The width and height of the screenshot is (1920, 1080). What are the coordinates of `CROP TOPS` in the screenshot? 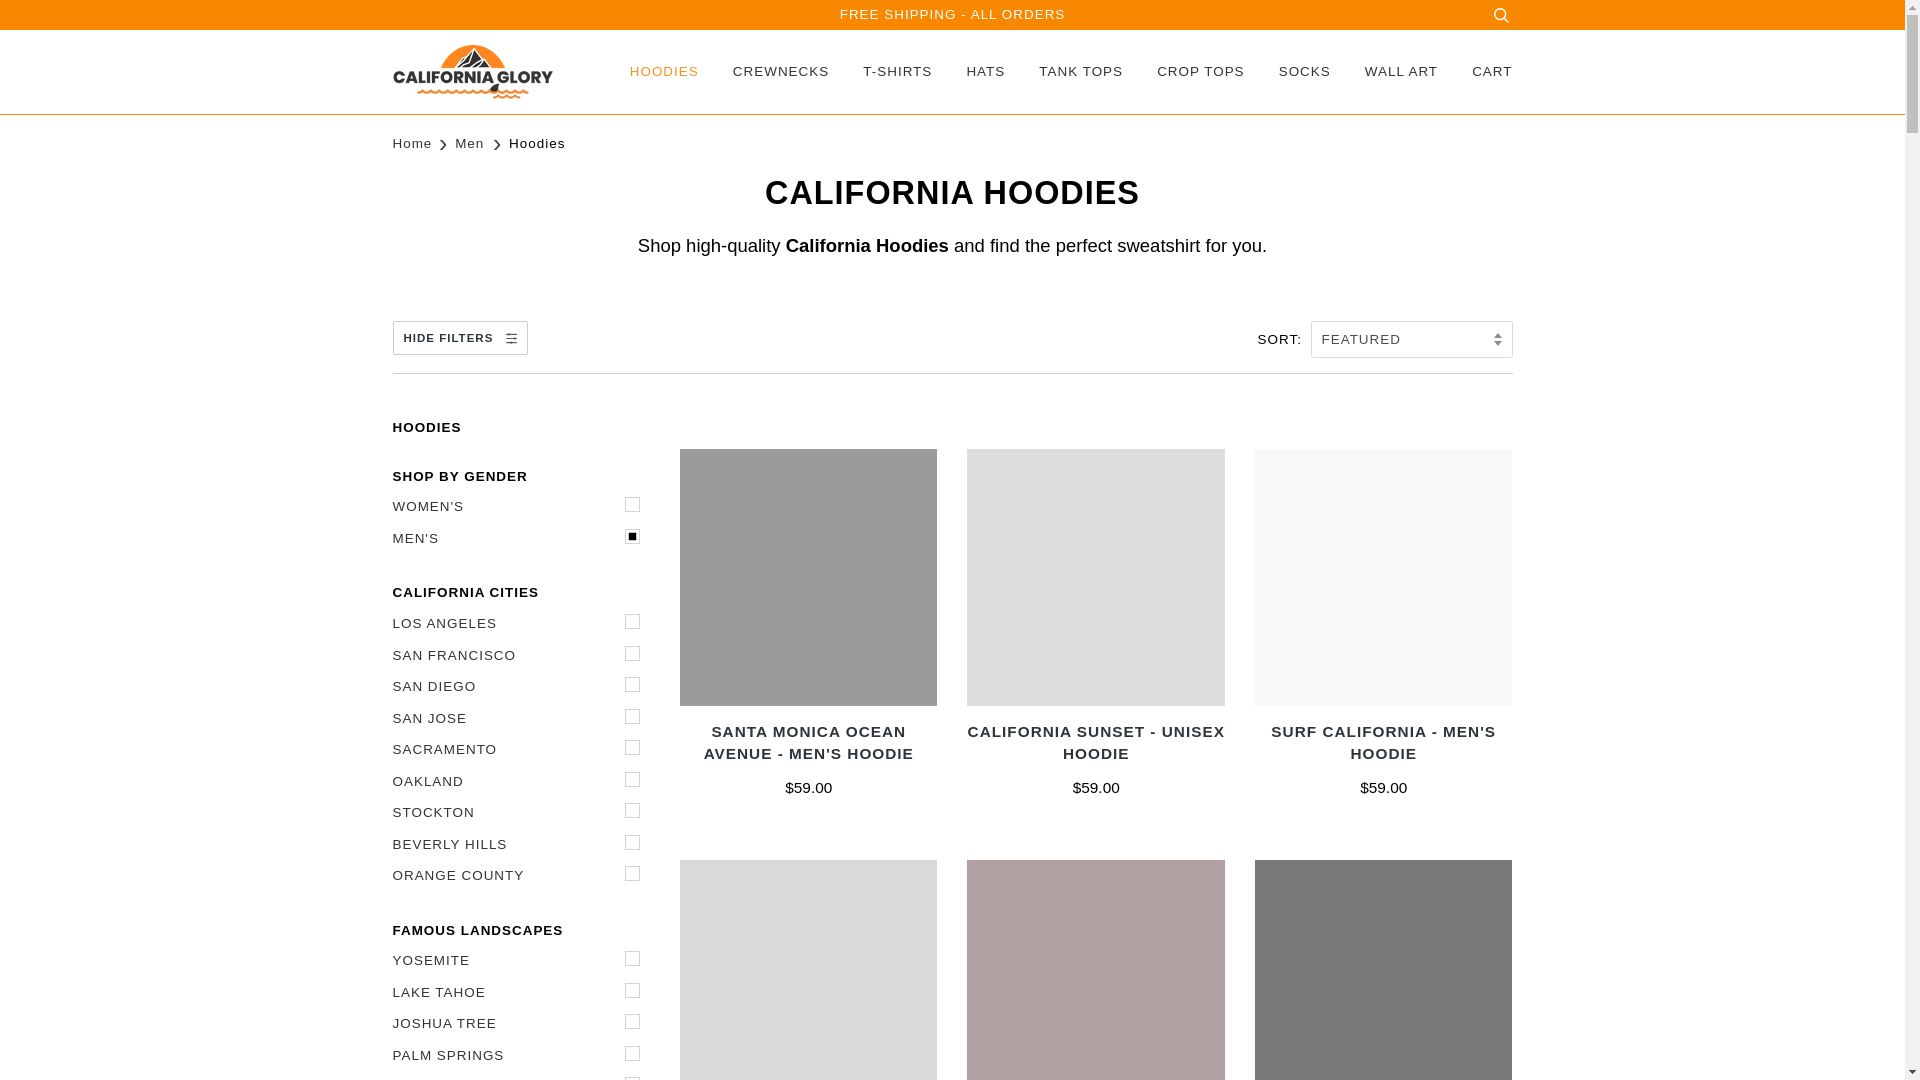 It's located at (1186, 72).